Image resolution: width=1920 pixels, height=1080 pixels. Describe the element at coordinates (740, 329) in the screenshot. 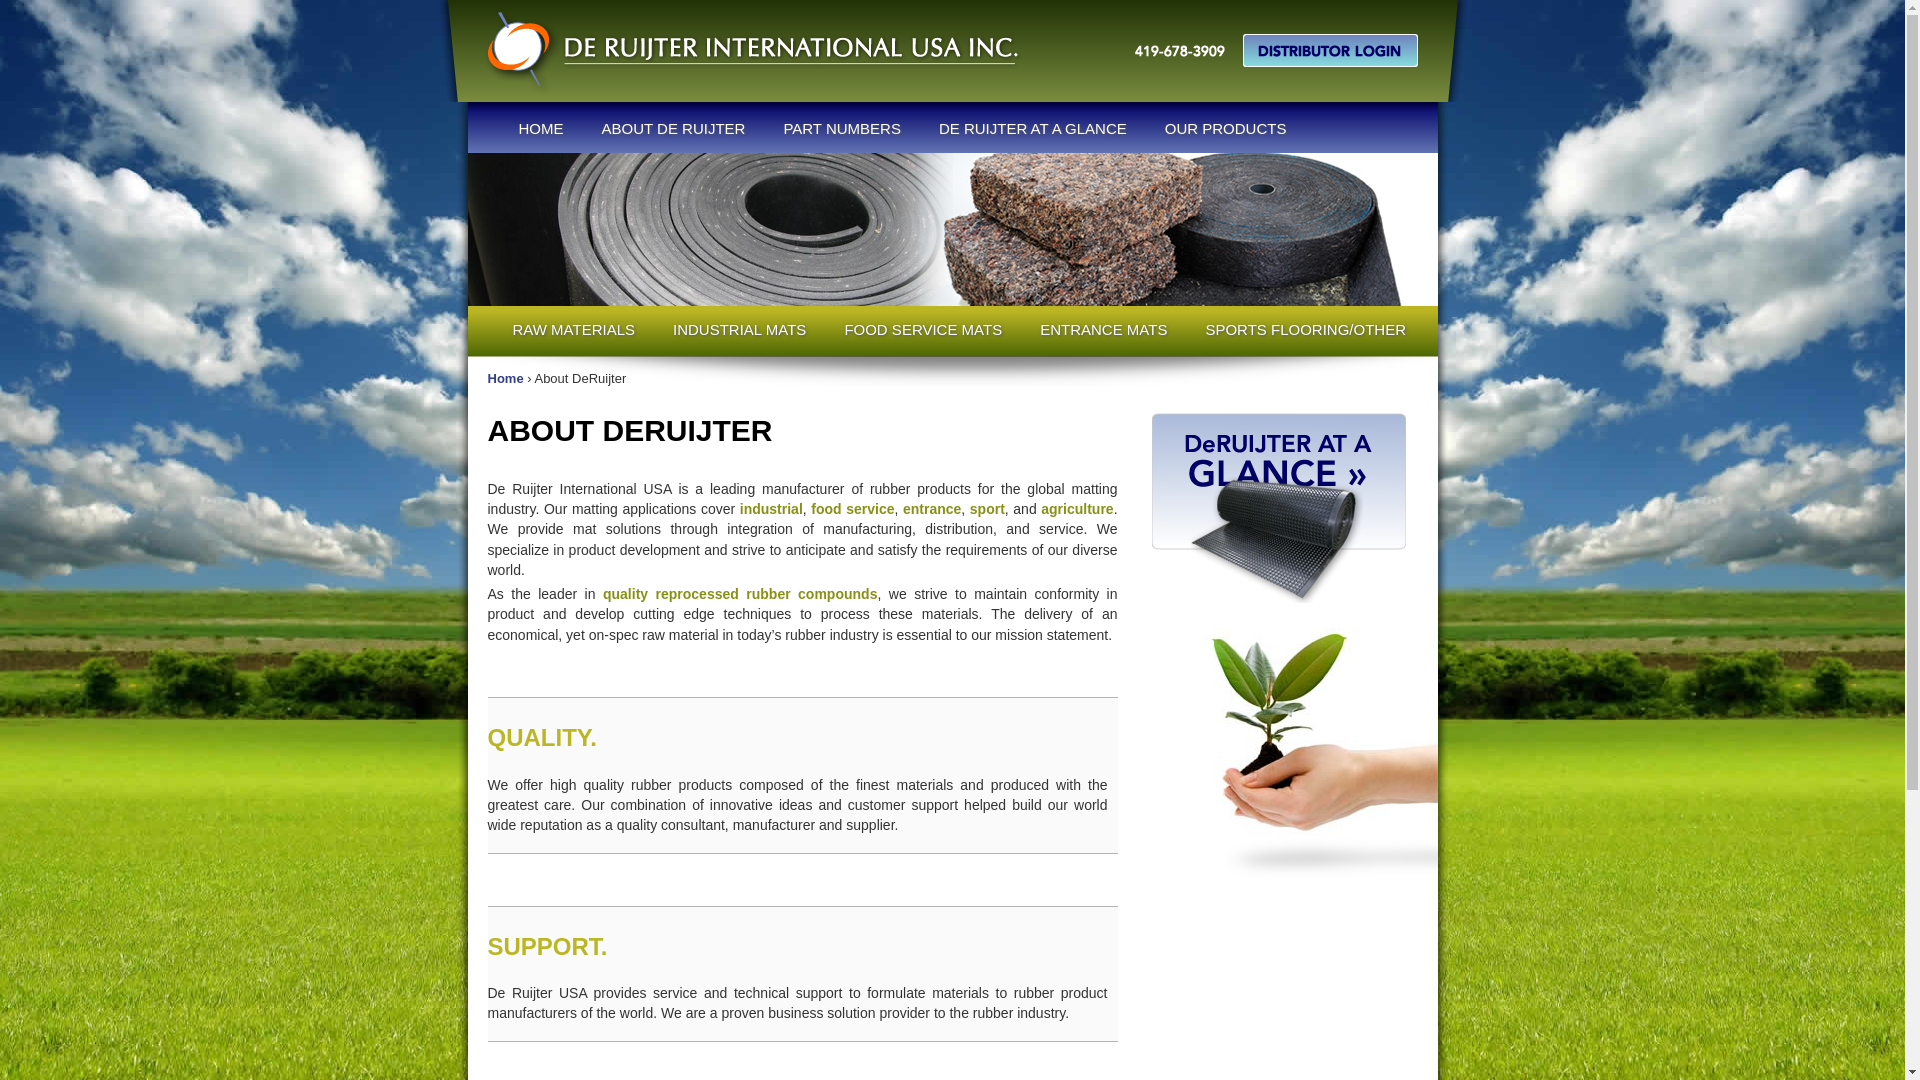

I see `INDUSTRIAL MATS` at that location.